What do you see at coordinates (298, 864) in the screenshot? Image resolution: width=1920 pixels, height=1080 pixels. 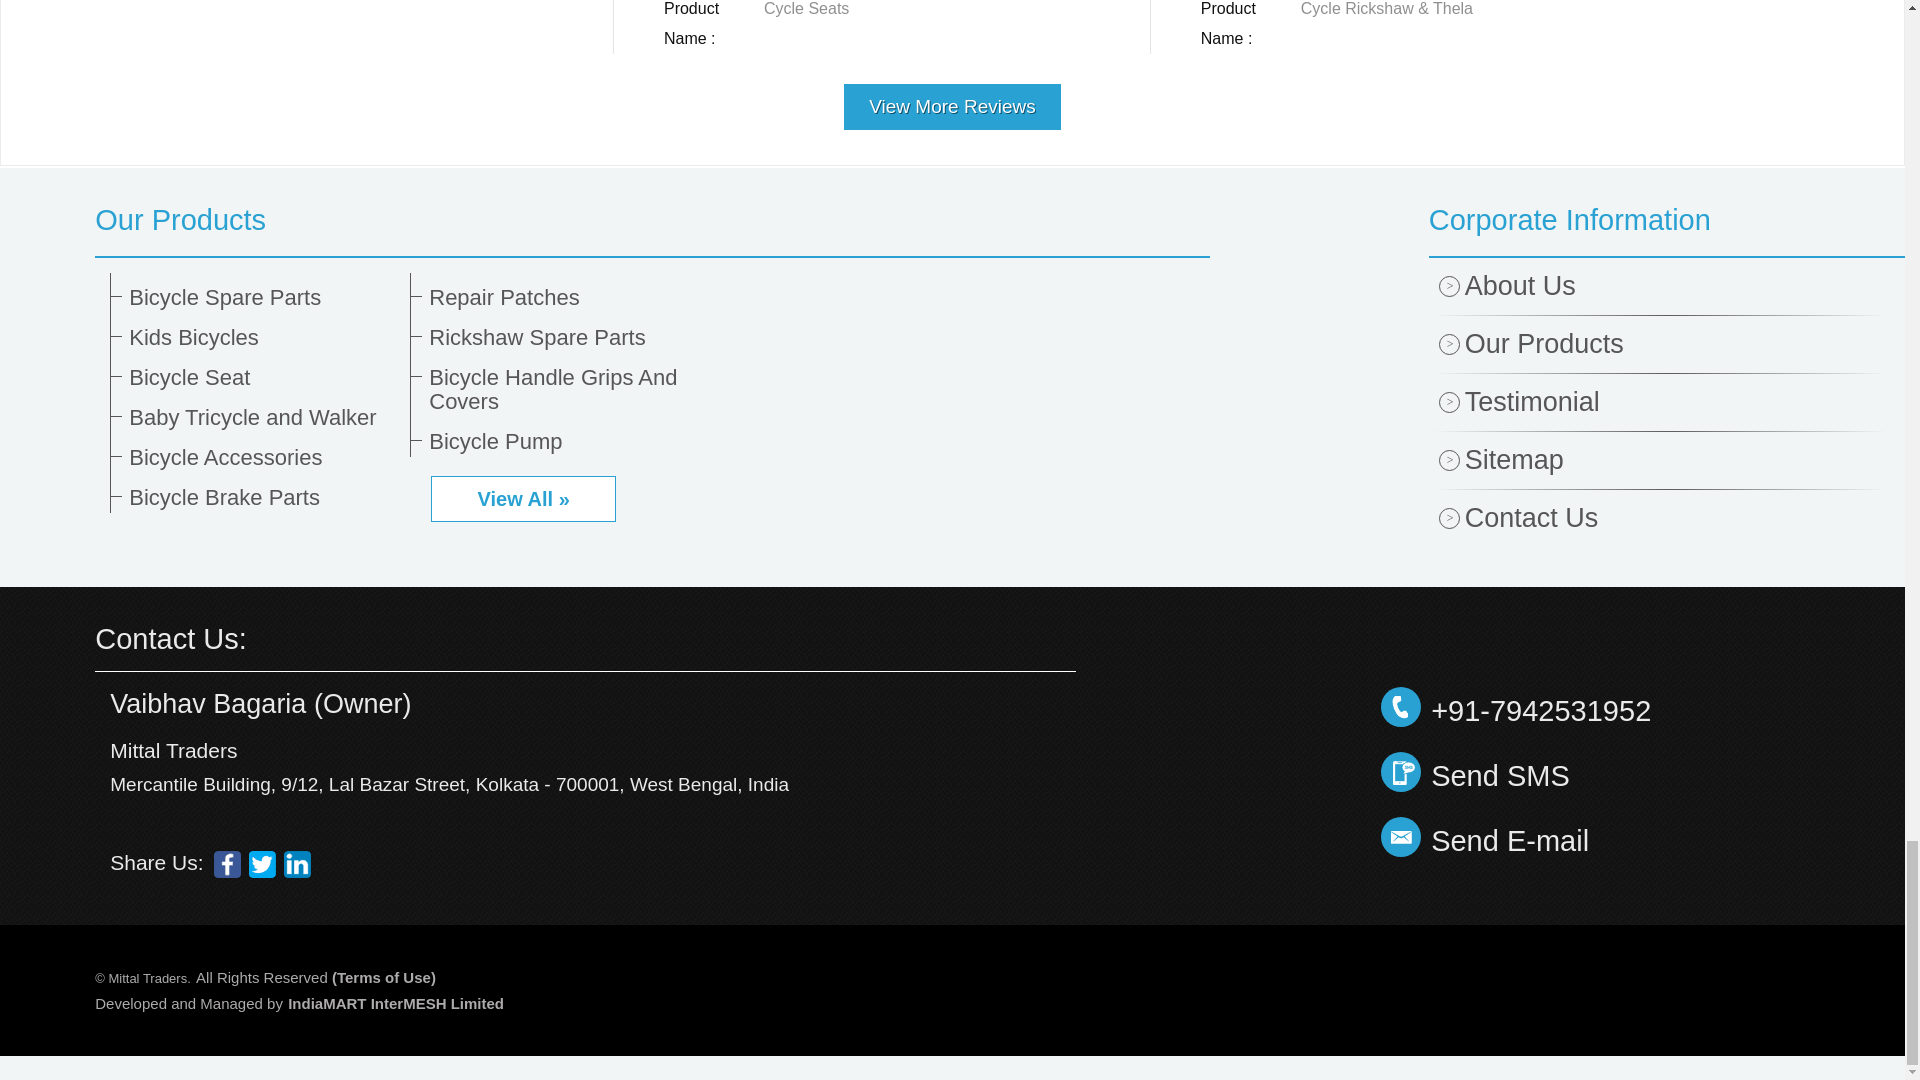 I see `L` at bounding box center [298, 864].